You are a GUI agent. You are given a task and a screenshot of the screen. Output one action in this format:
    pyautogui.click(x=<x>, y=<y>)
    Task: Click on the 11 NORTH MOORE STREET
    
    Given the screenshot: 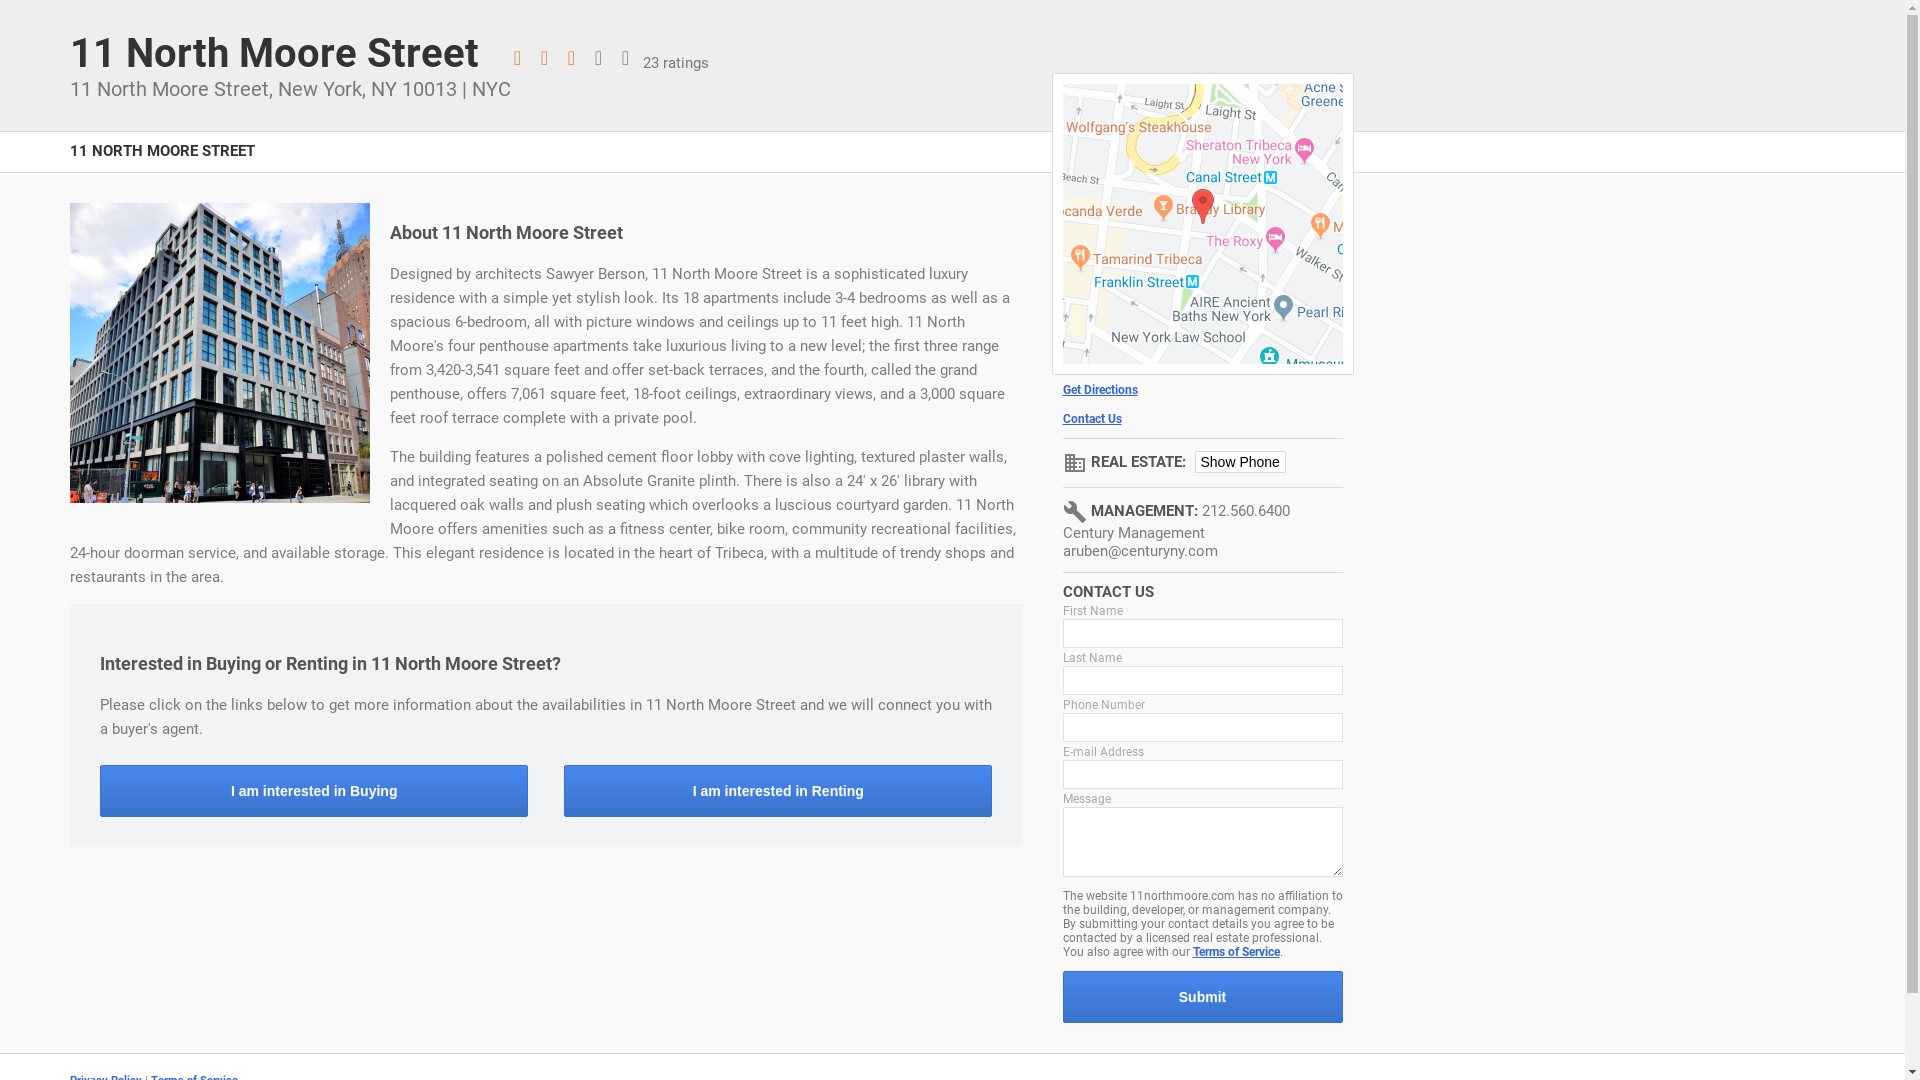 What is the action you would take?
    pyautogui.click(x=162, y=162)
    